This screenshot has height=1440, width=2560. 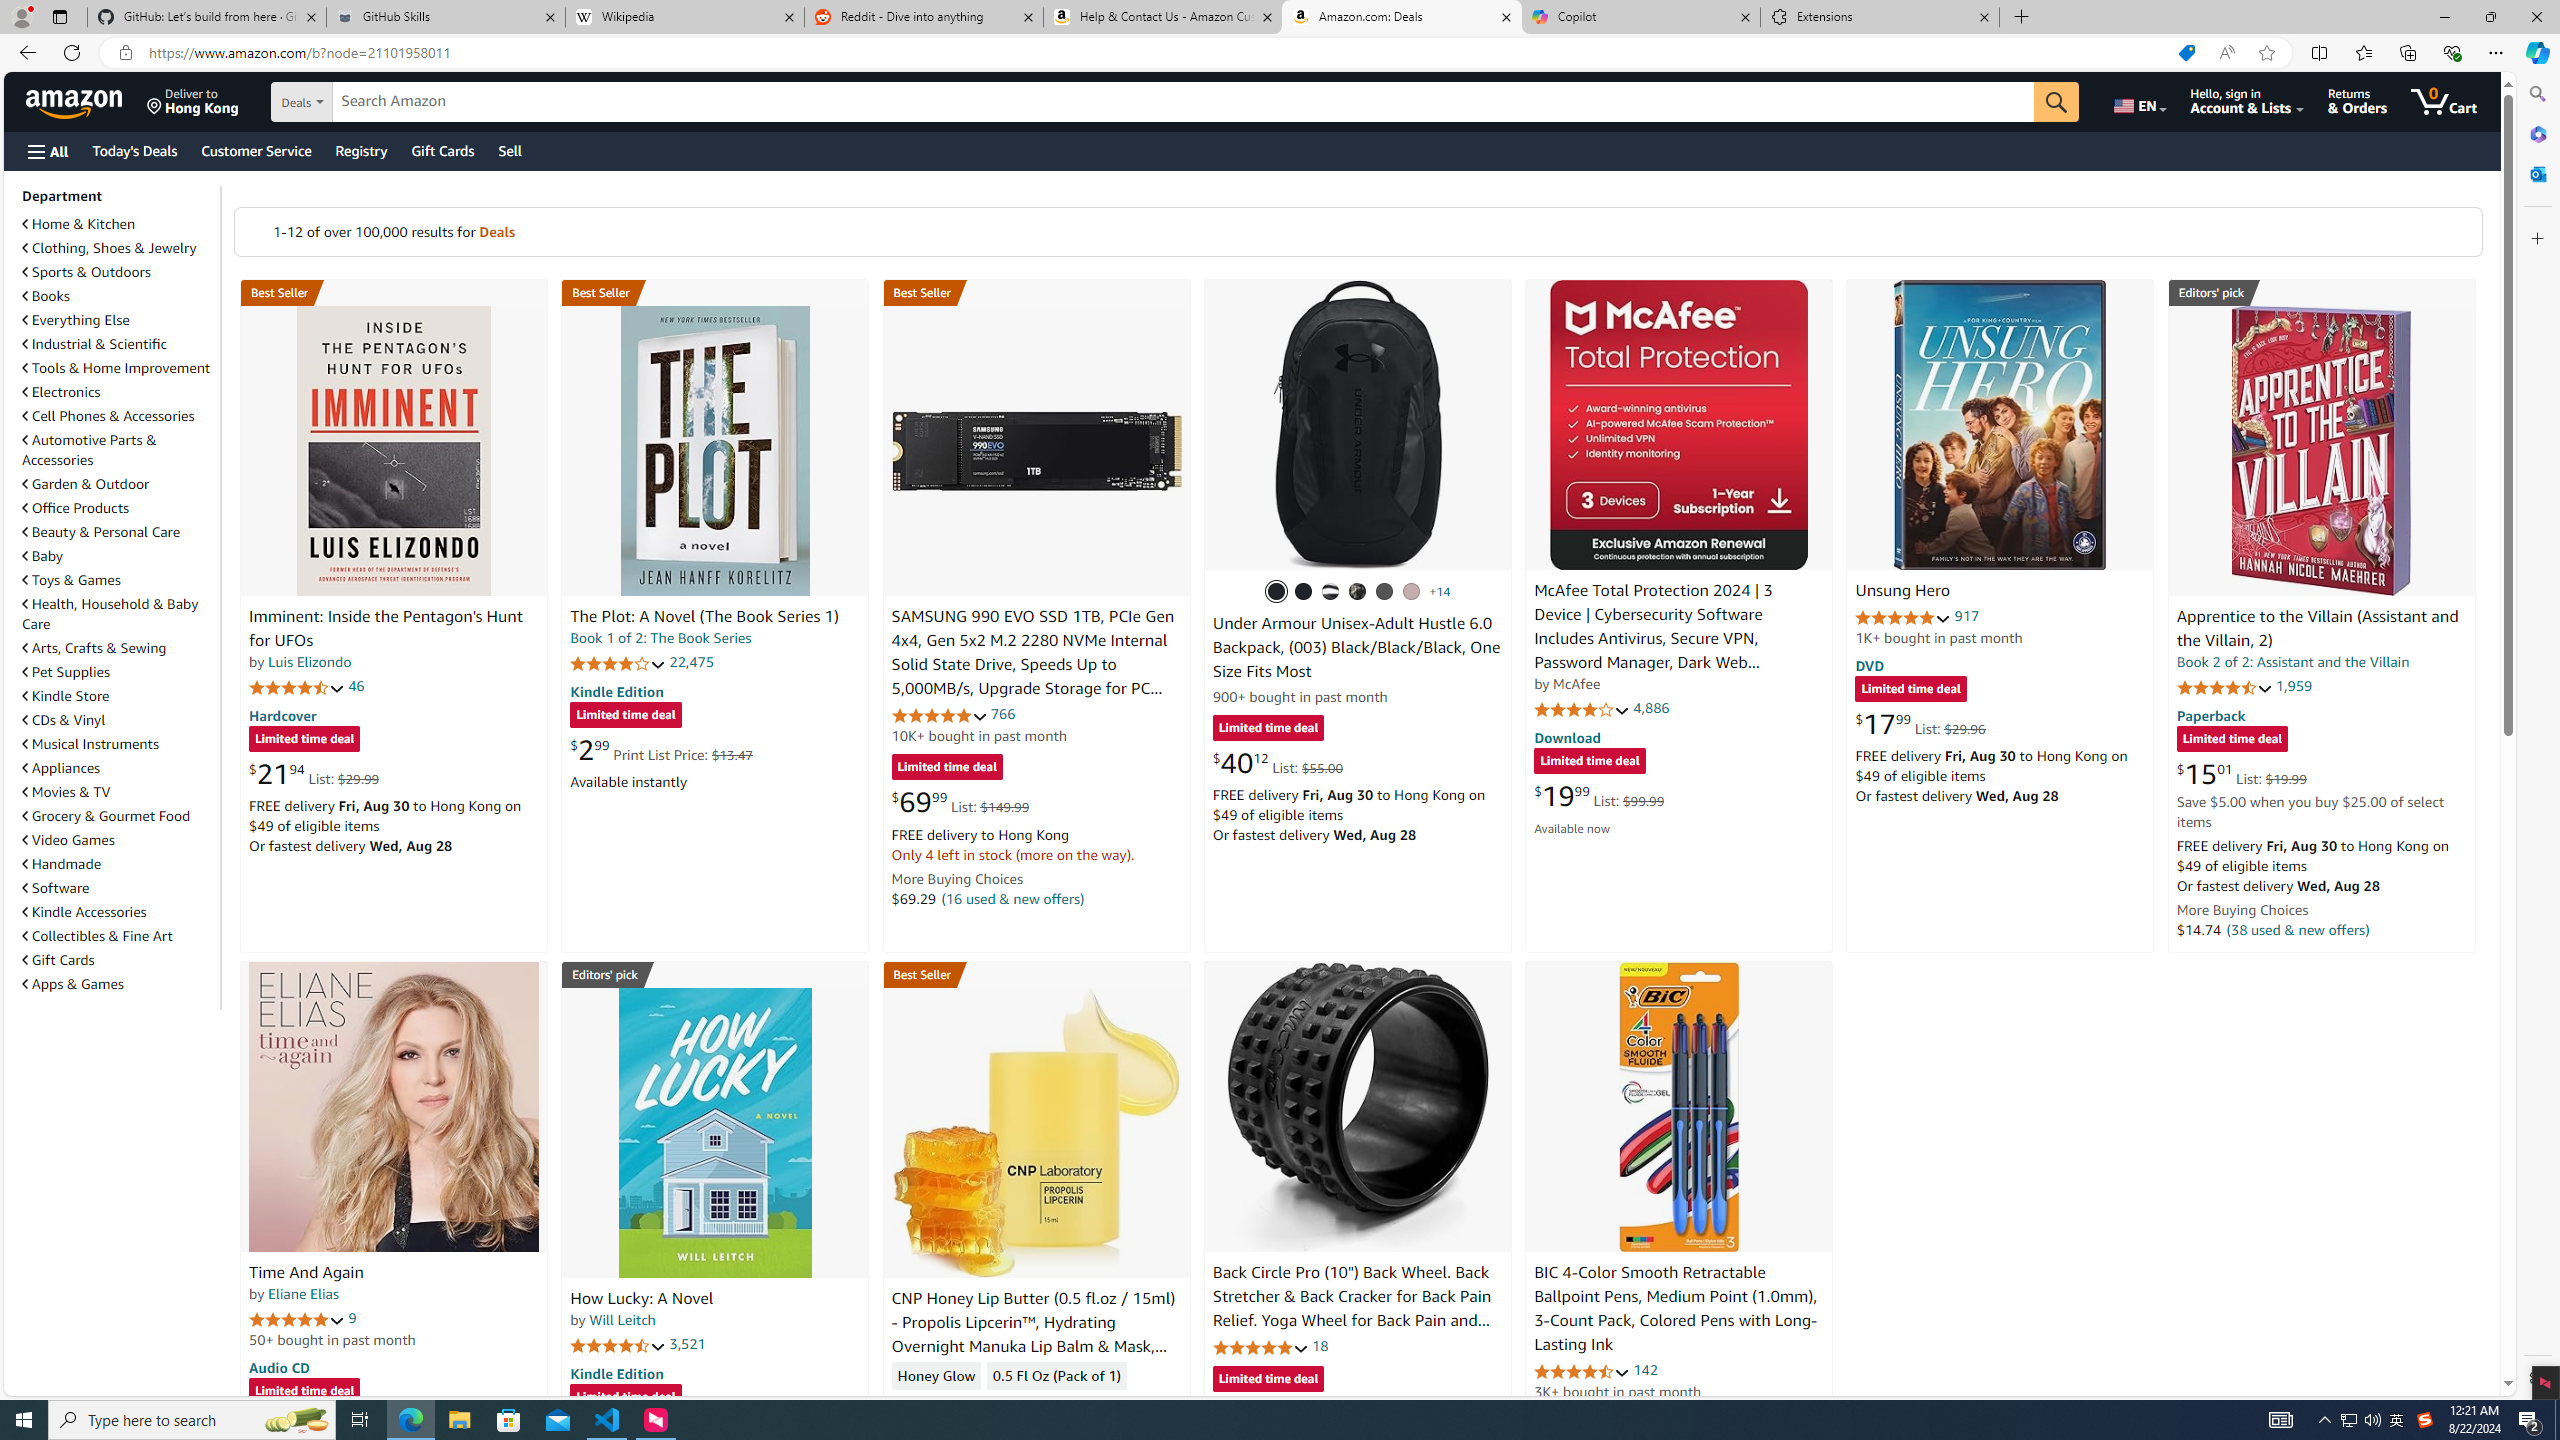 I want to click on Best Seller in Unexplained Mysteries, so click(x=394, y=292).